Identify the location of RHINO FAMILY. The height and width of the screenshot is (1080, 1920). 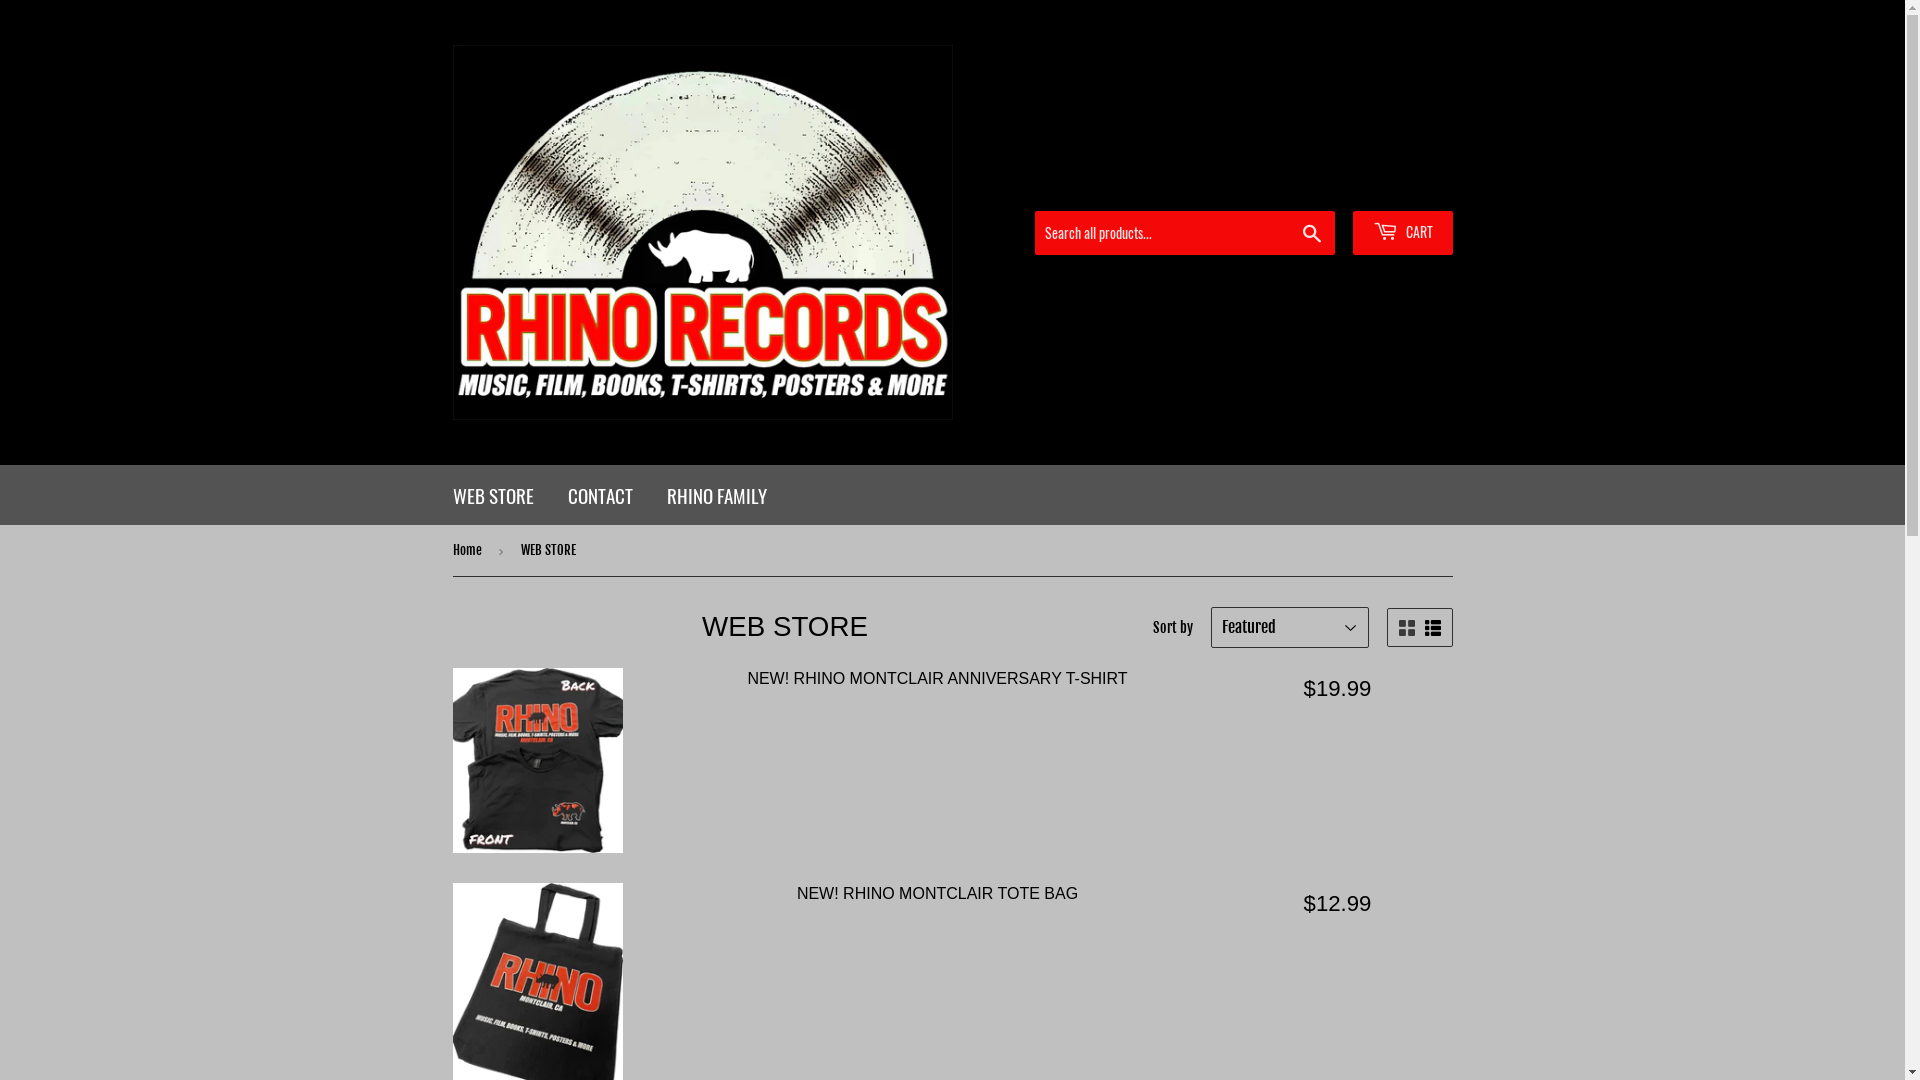
(717, 495).